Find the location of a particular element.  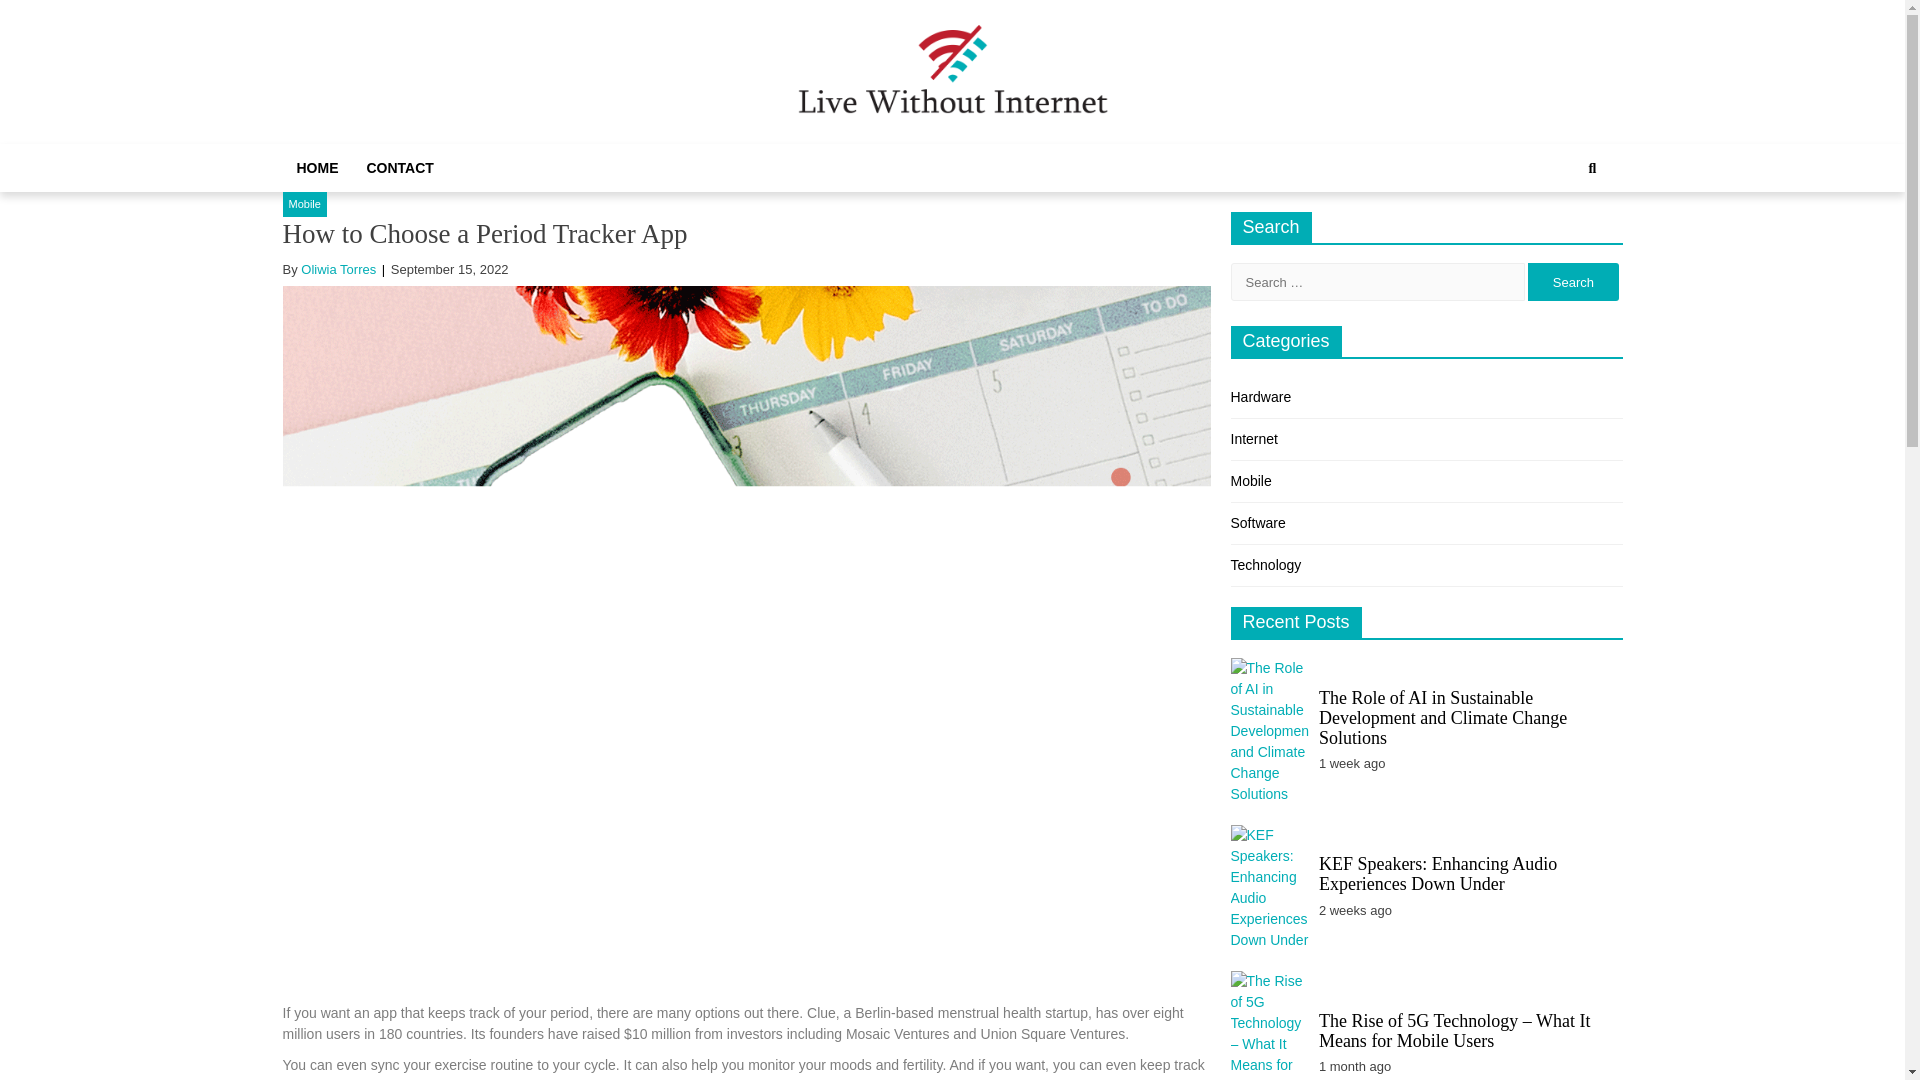

Hardware is located at coordinates (1260, 396).